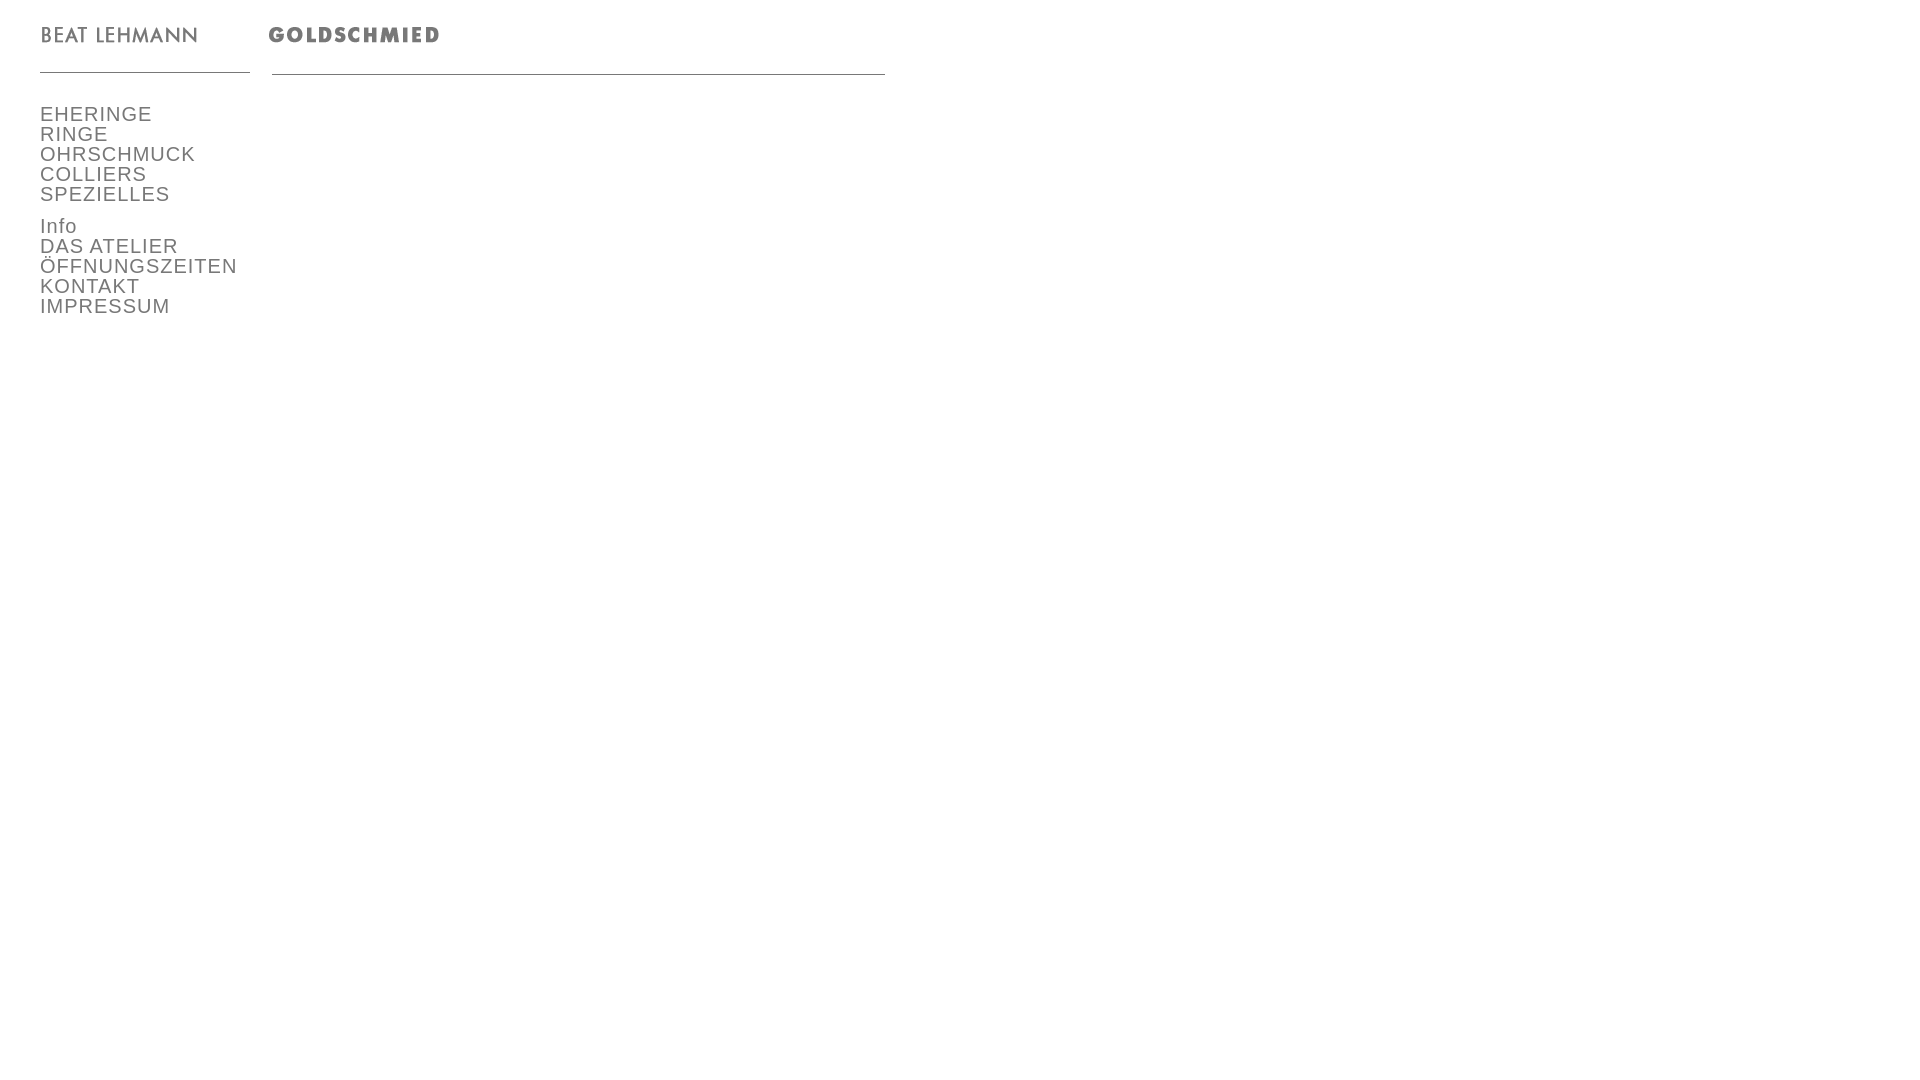  I want to click on OHRSCHMUCK, so click(118, 154).